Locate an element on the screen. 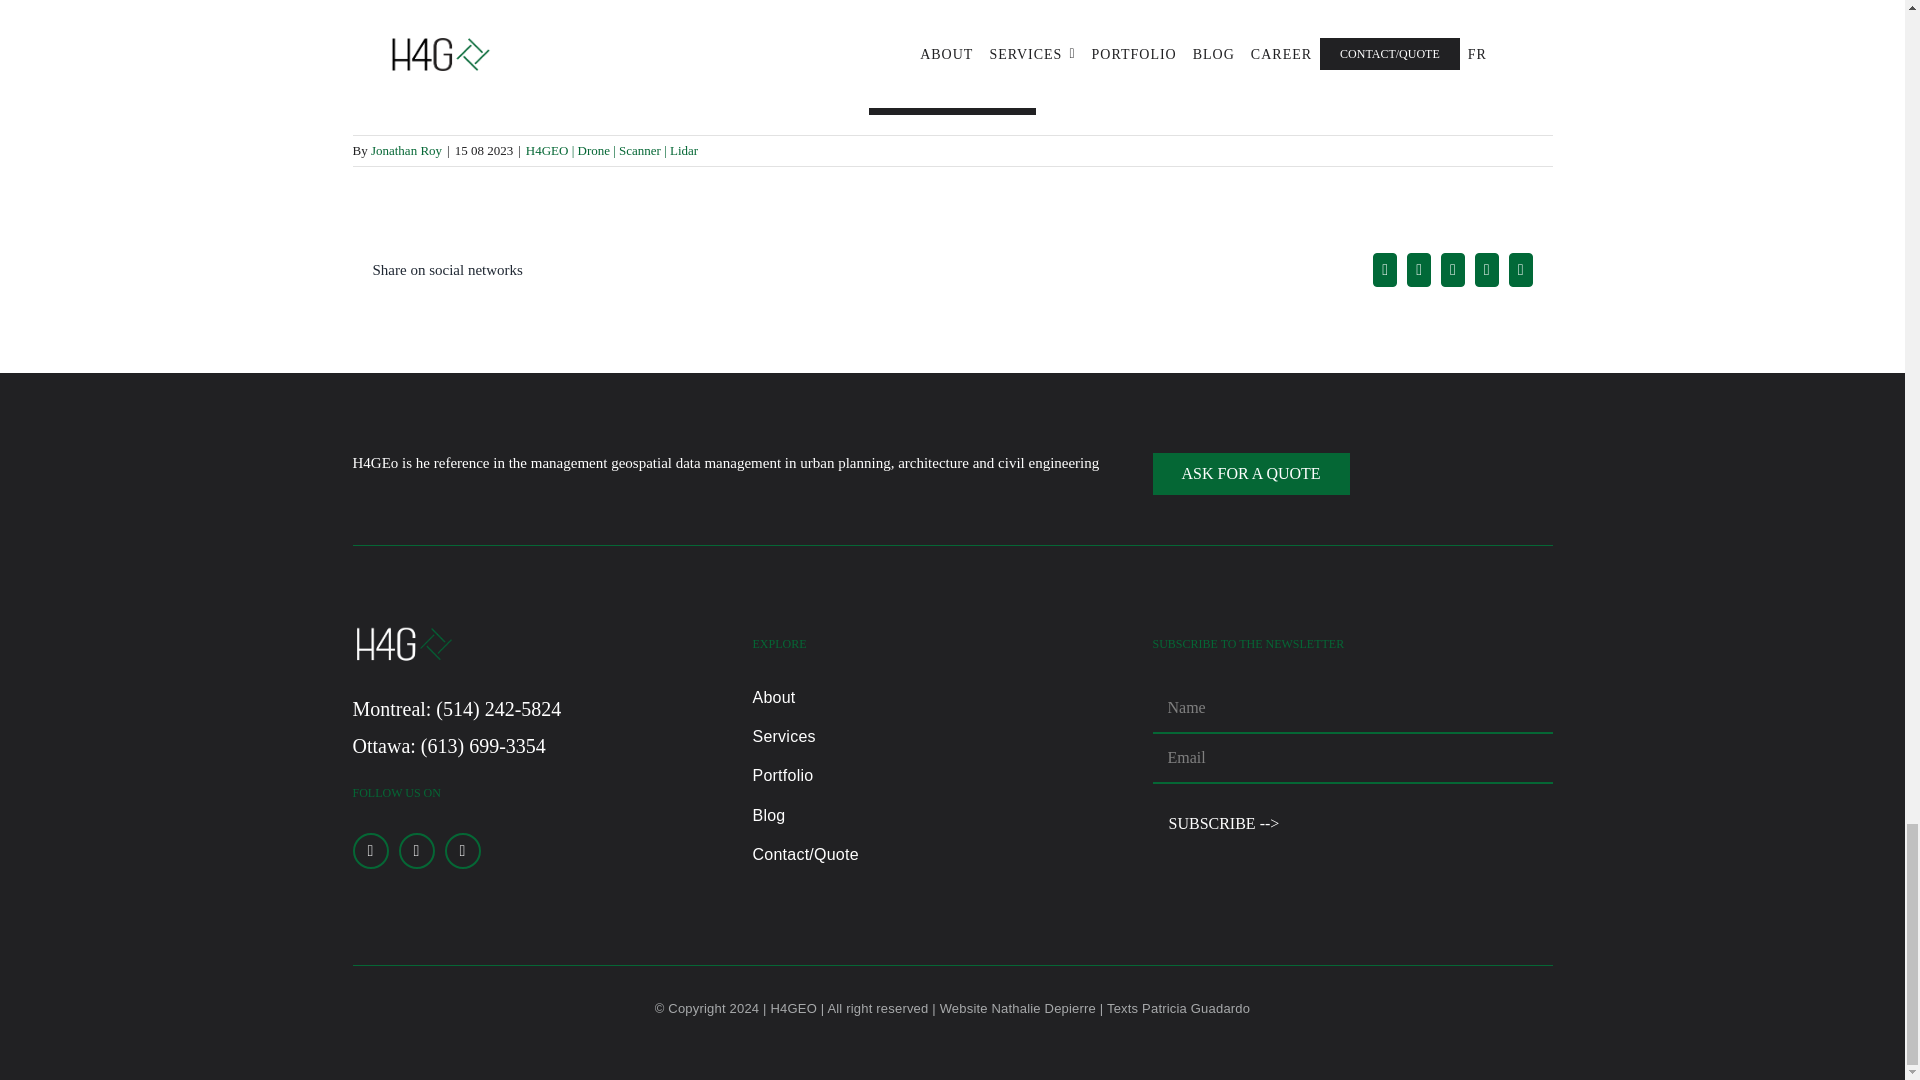  Services is located at coordinates (952, 736).